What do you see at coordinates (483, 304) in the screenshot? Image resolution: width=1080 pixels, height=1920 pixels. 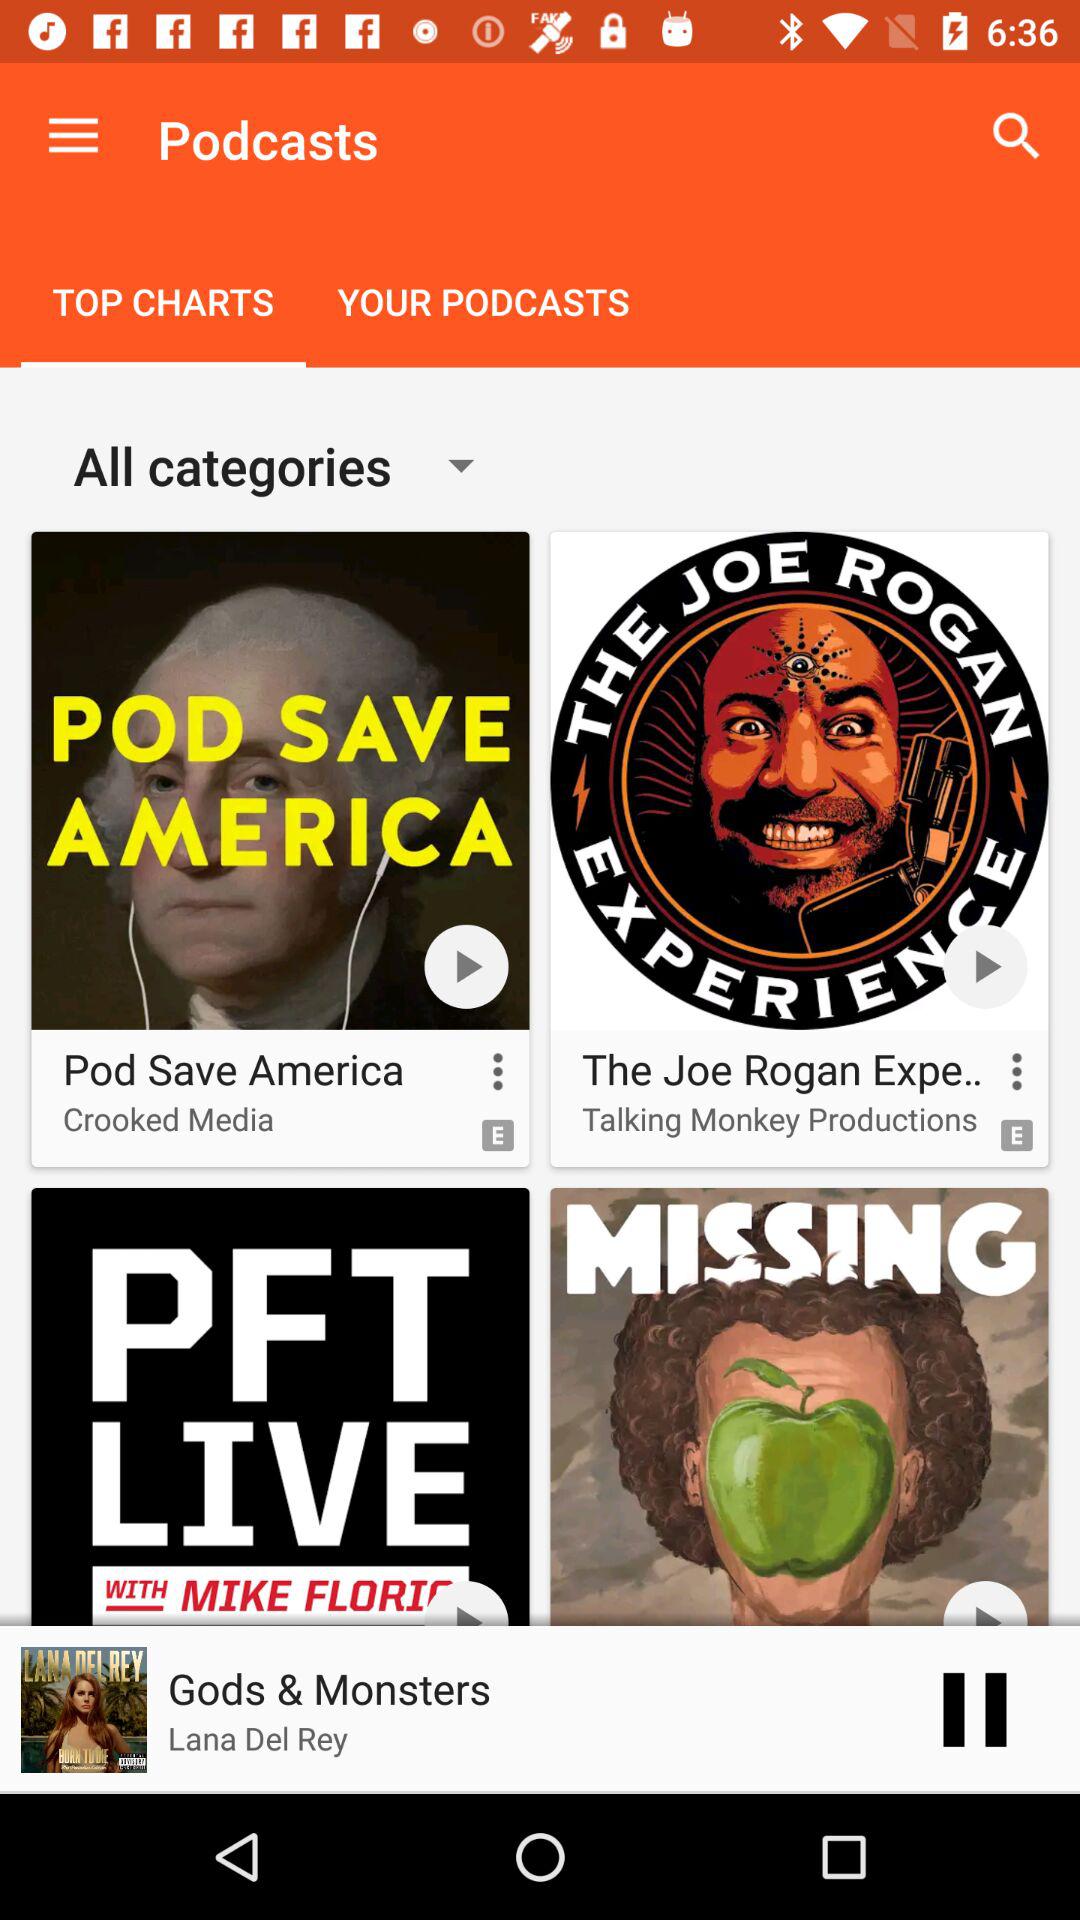 I see `choose icon below the podcasts item` at bounding box center [483, 304].